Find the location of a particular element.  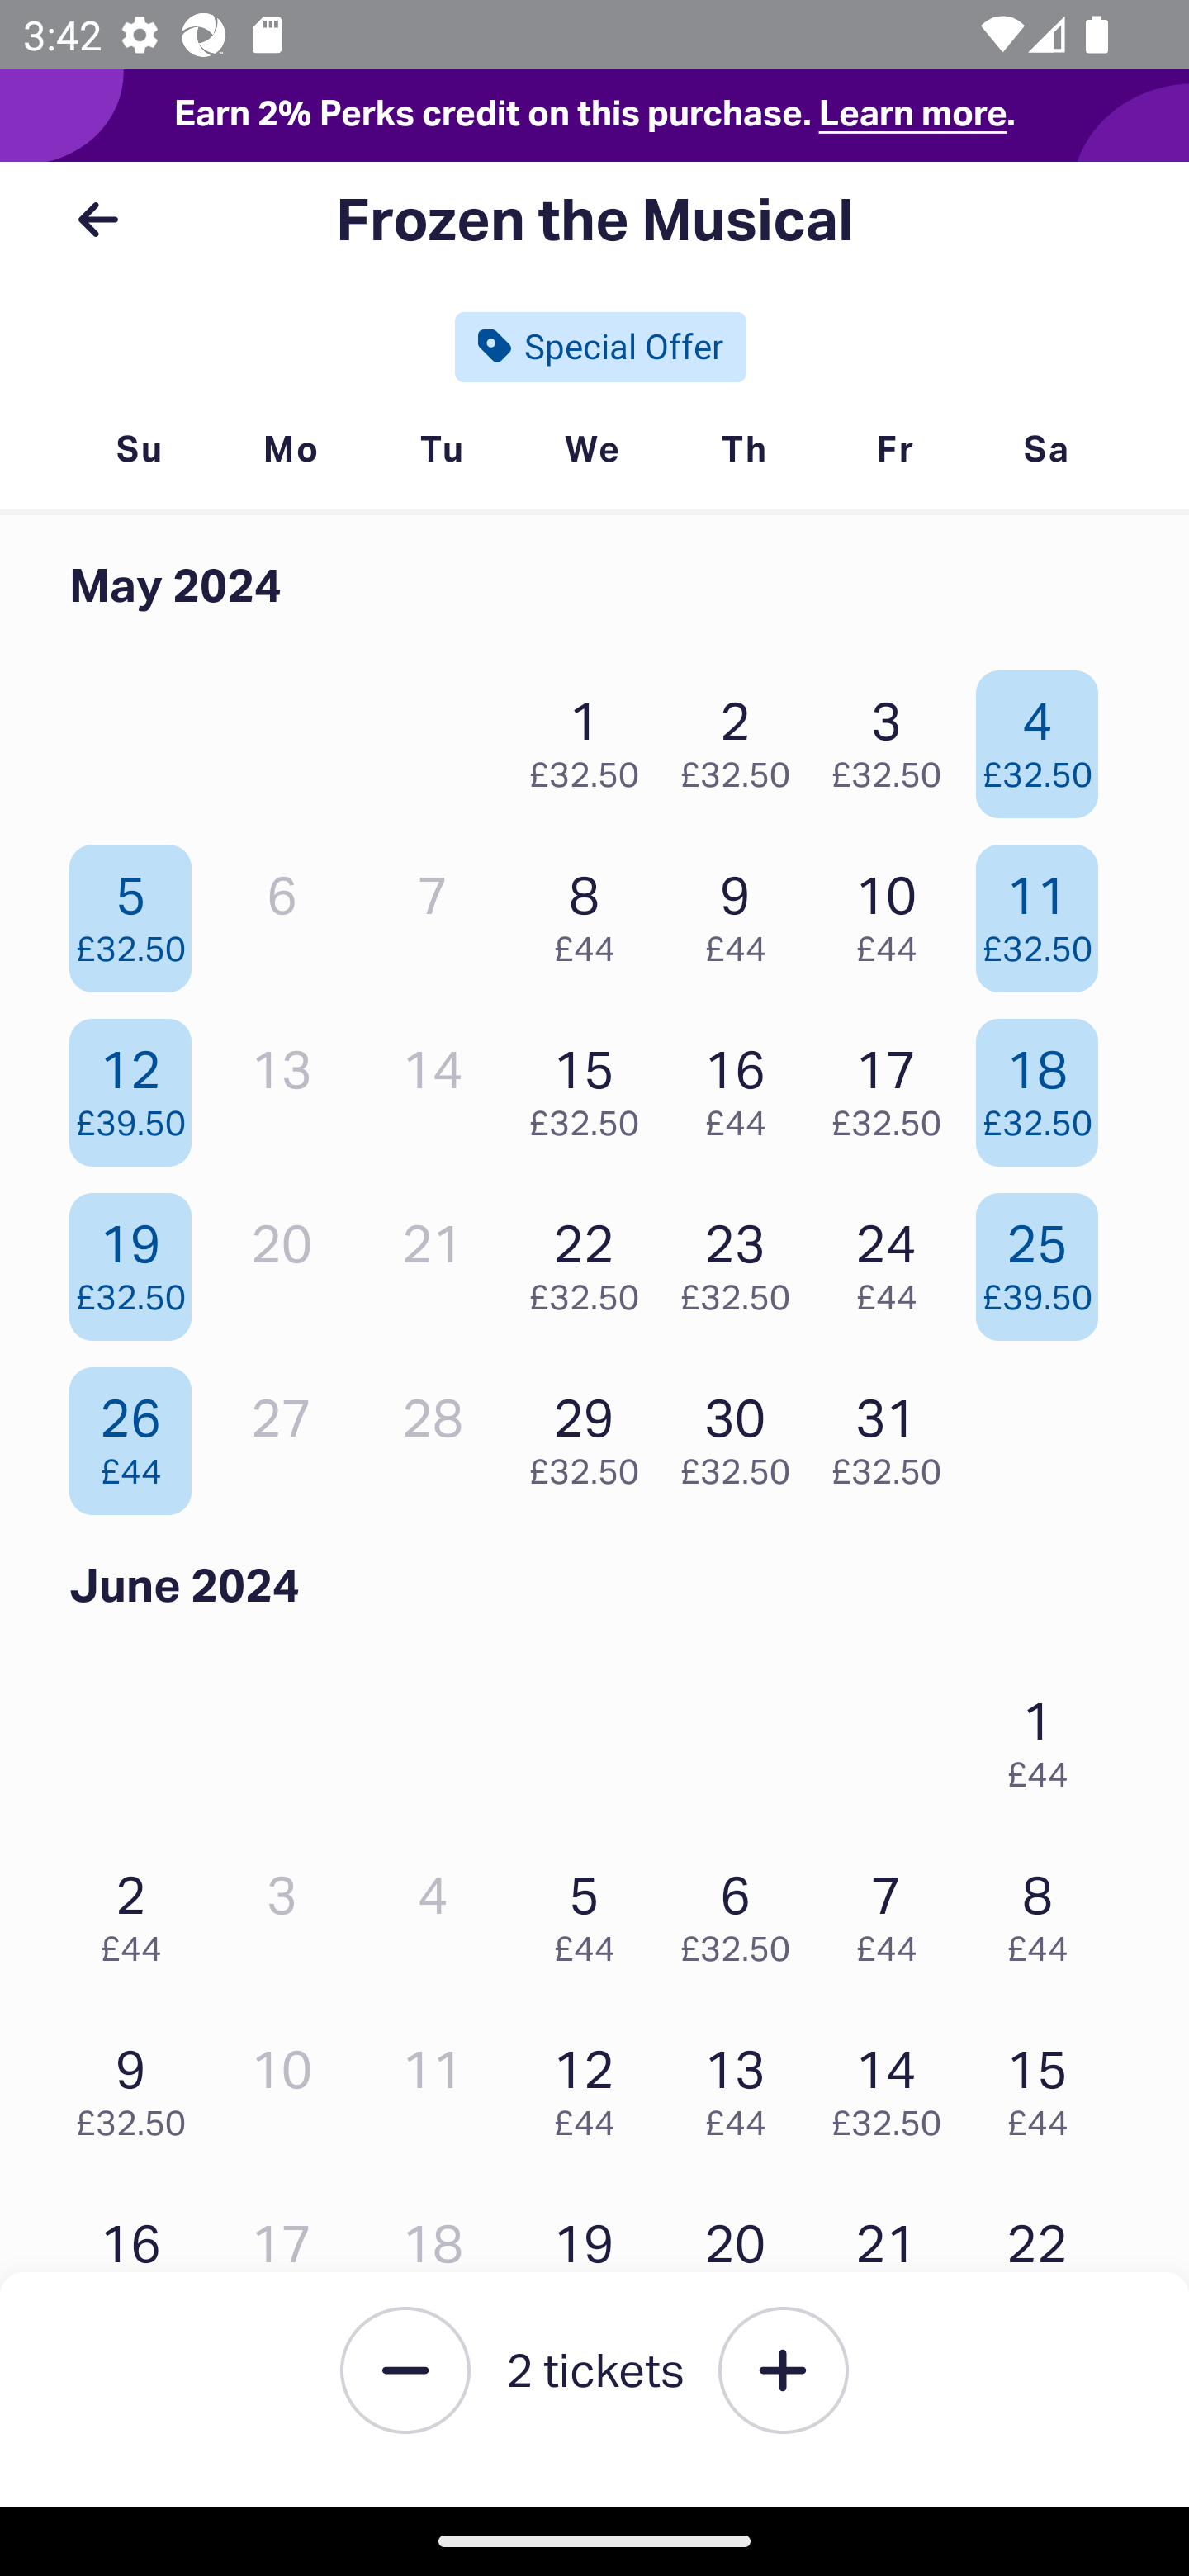

12 £44 is located at coordinates (593, 2085).